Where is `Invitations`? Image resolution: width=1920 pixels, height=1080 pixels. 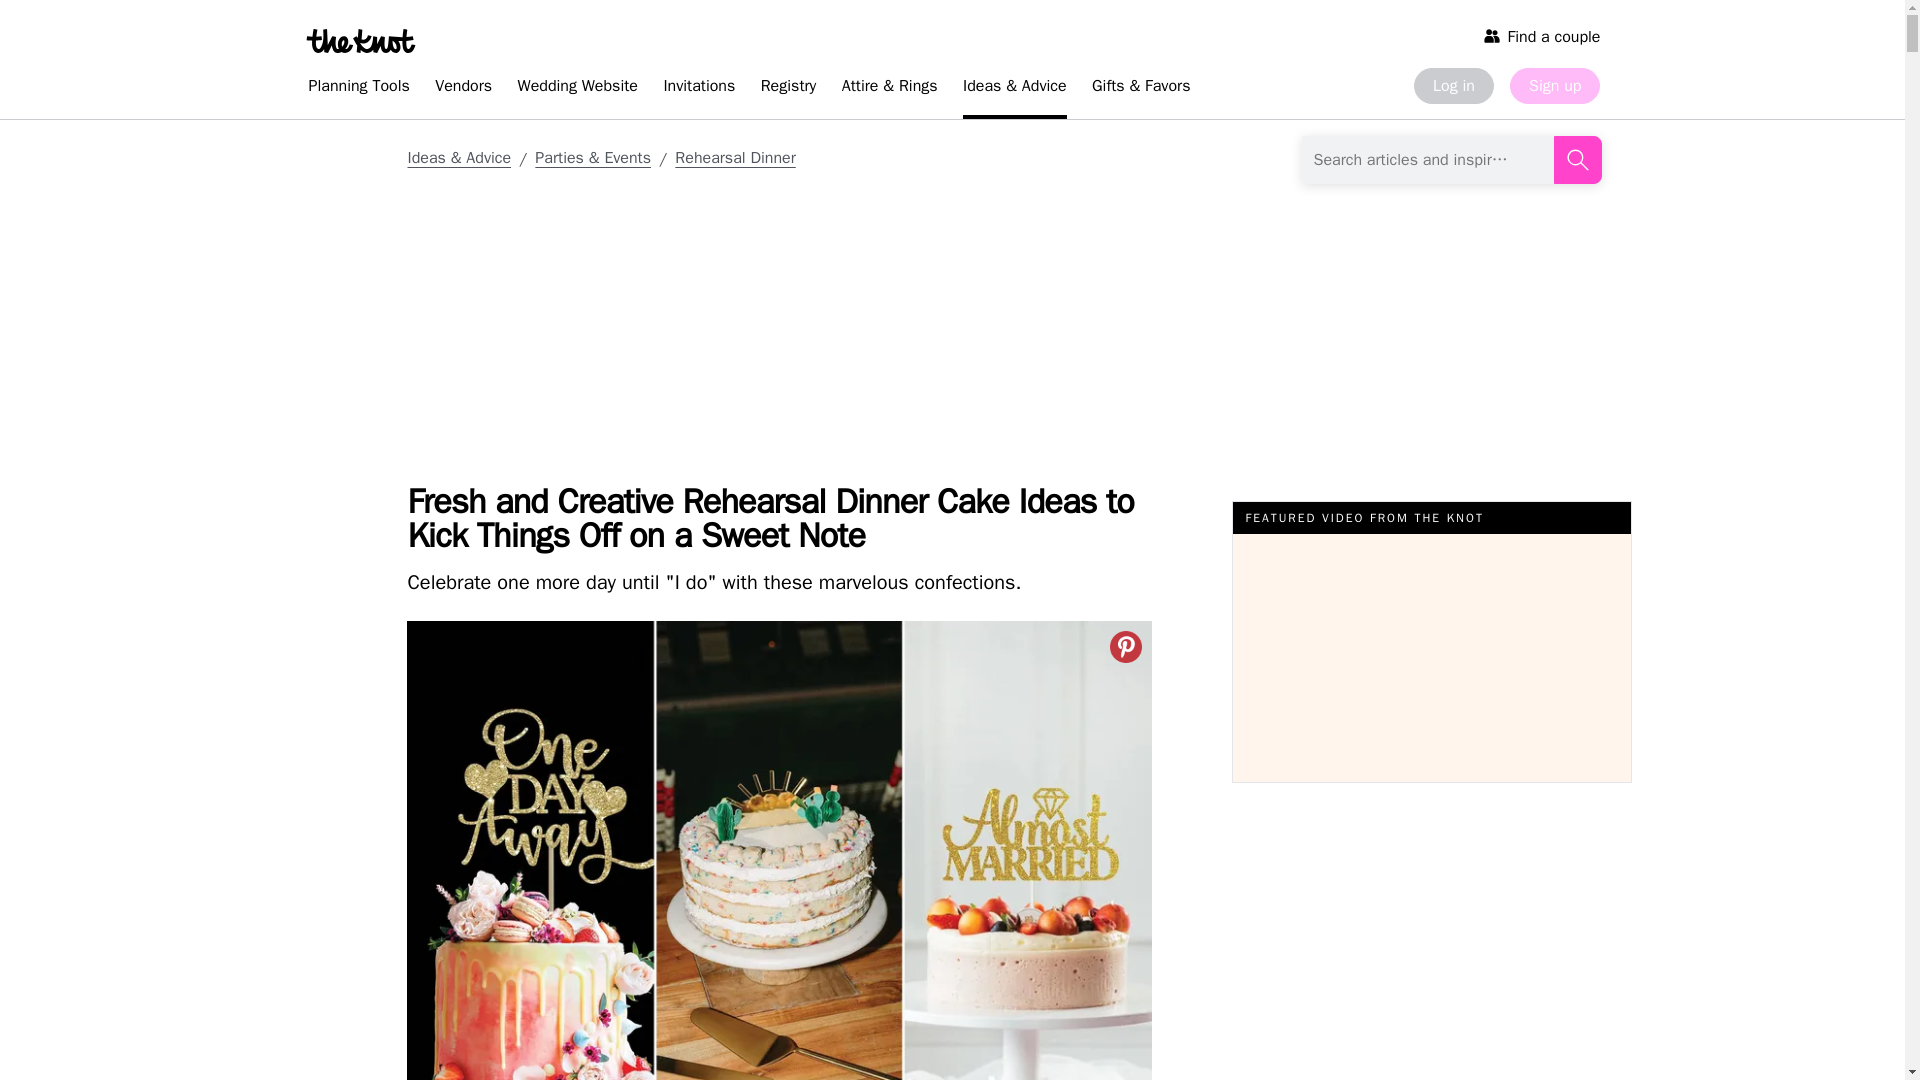 Invitations is located at coordinates (698, 89).